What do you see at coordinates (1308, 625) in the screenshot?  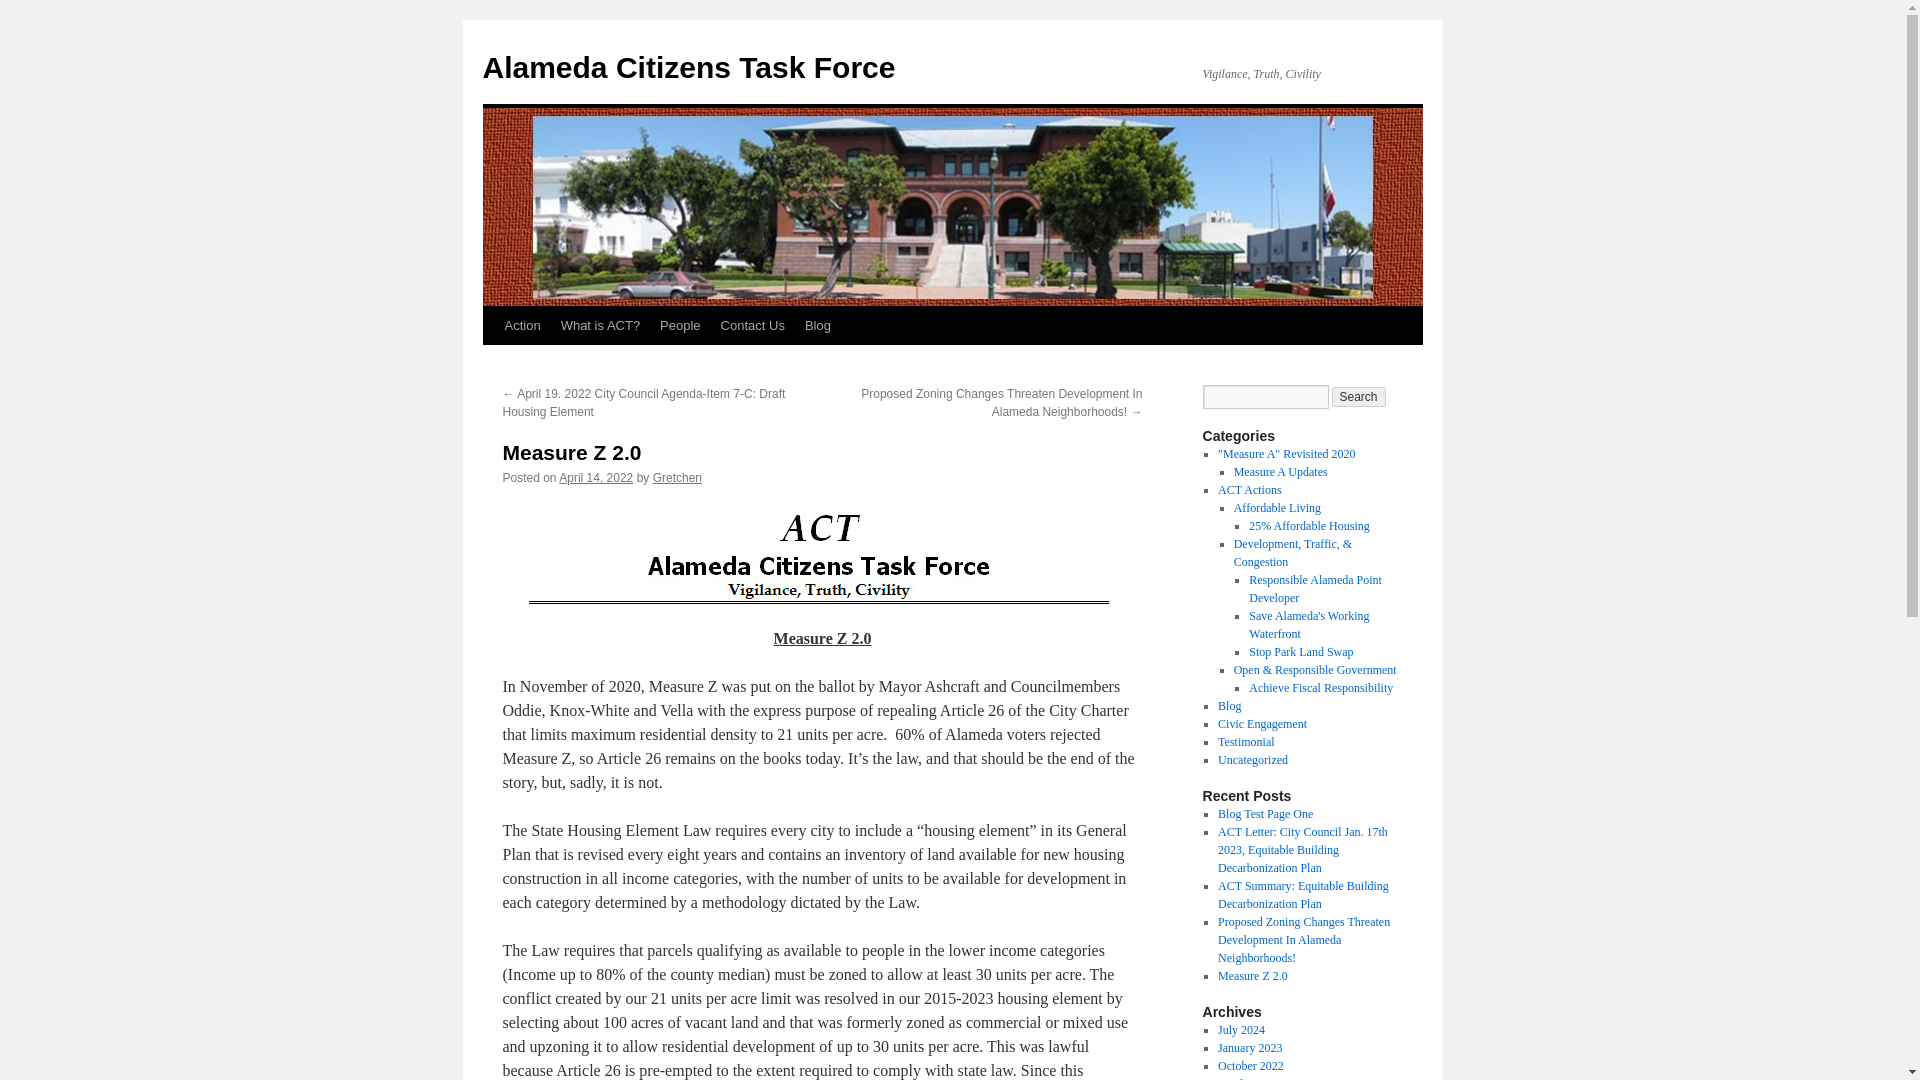 I see `Save Alameda's Working Waterfront` at bounding box center [1308, 625].